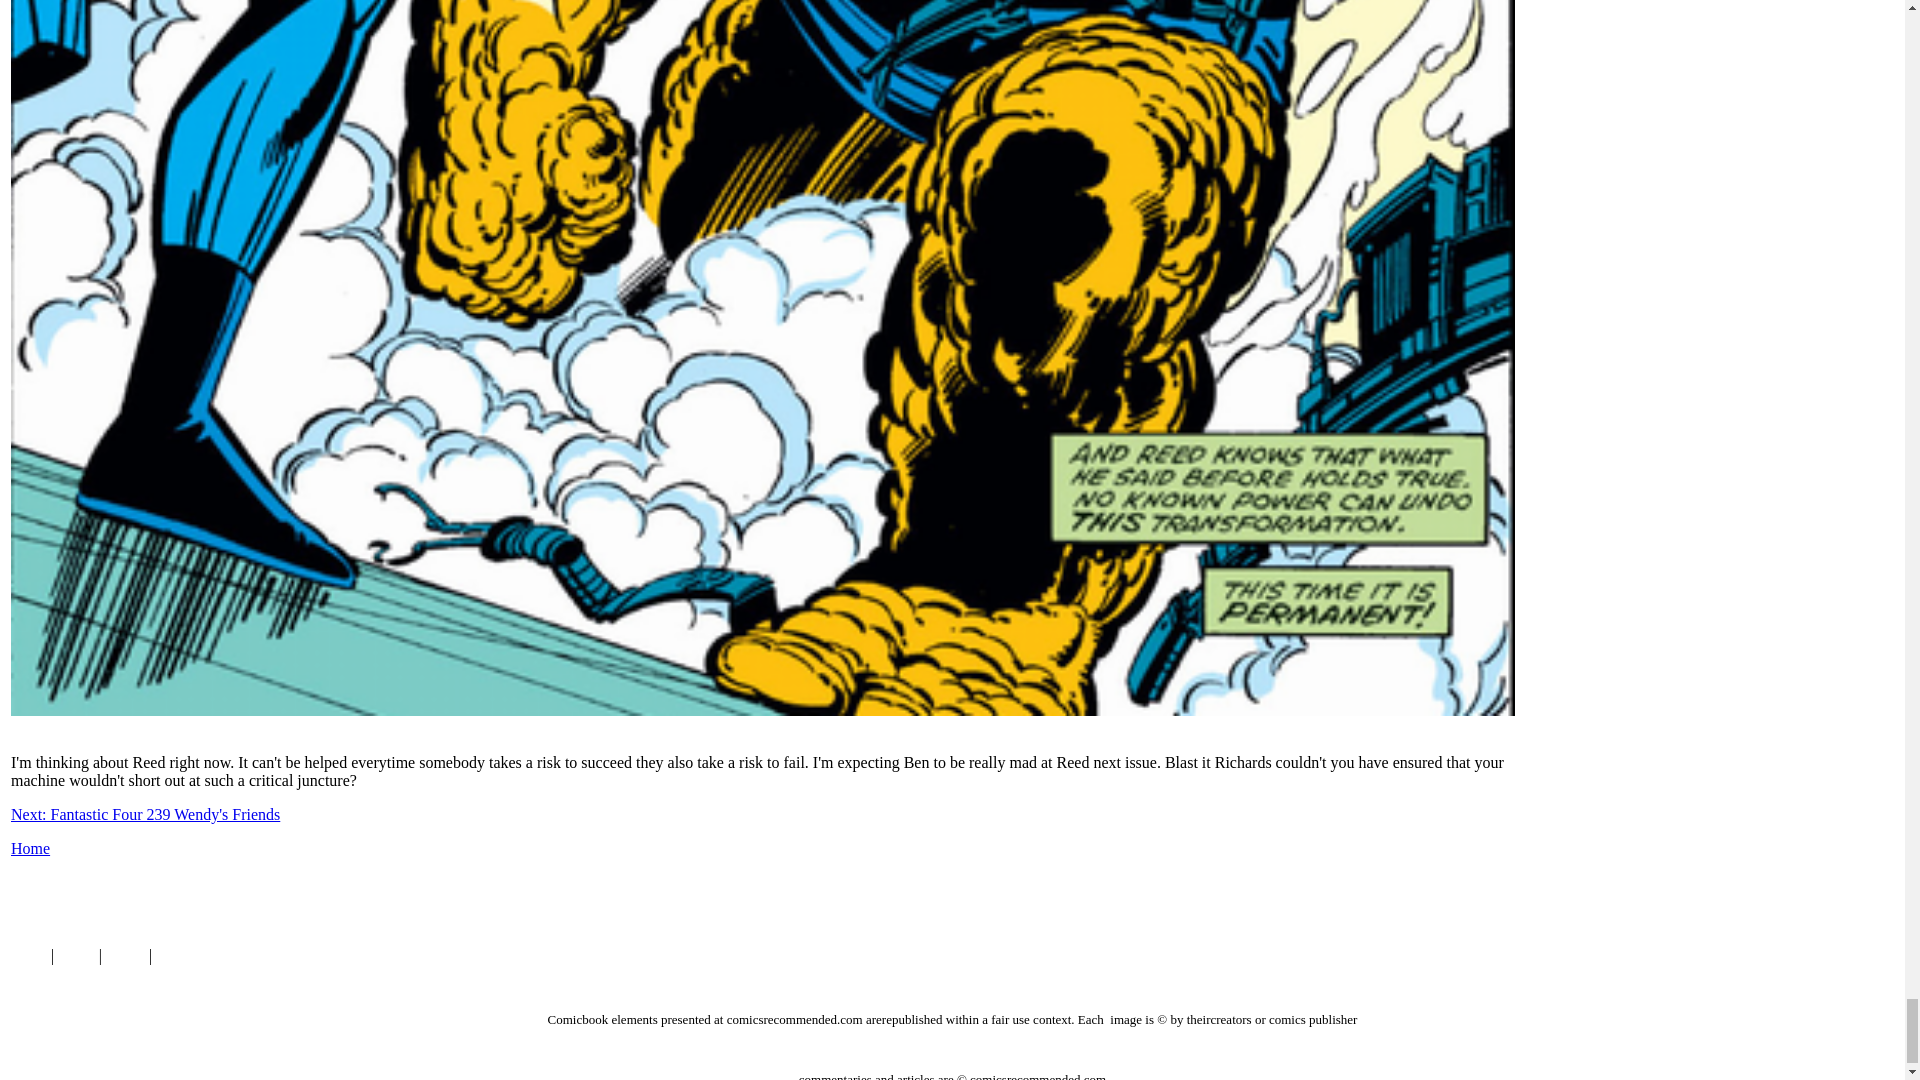  I want to click on Links, so click(76, 956).